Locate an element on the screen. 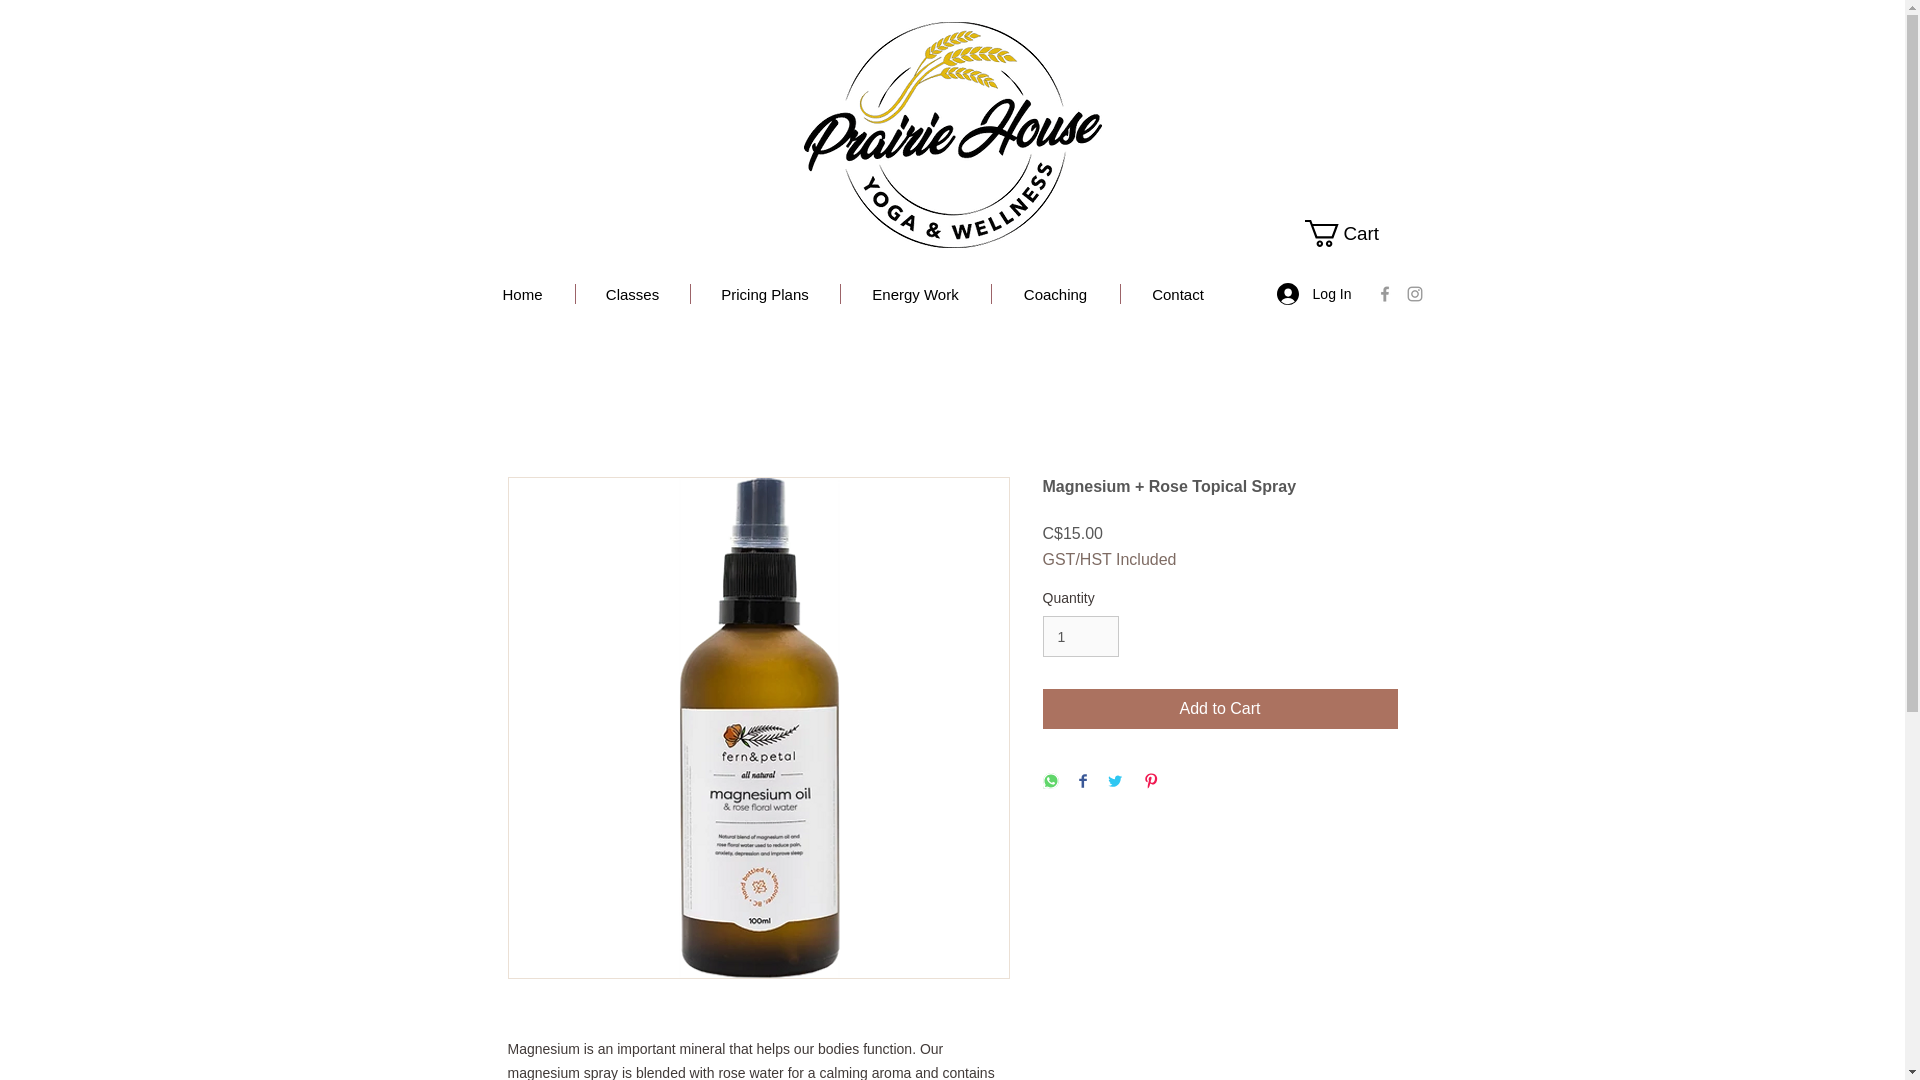 Image resolution: width=1920 pixels, height=1080 pixels. 1 is located at coordinates (1080, 636).